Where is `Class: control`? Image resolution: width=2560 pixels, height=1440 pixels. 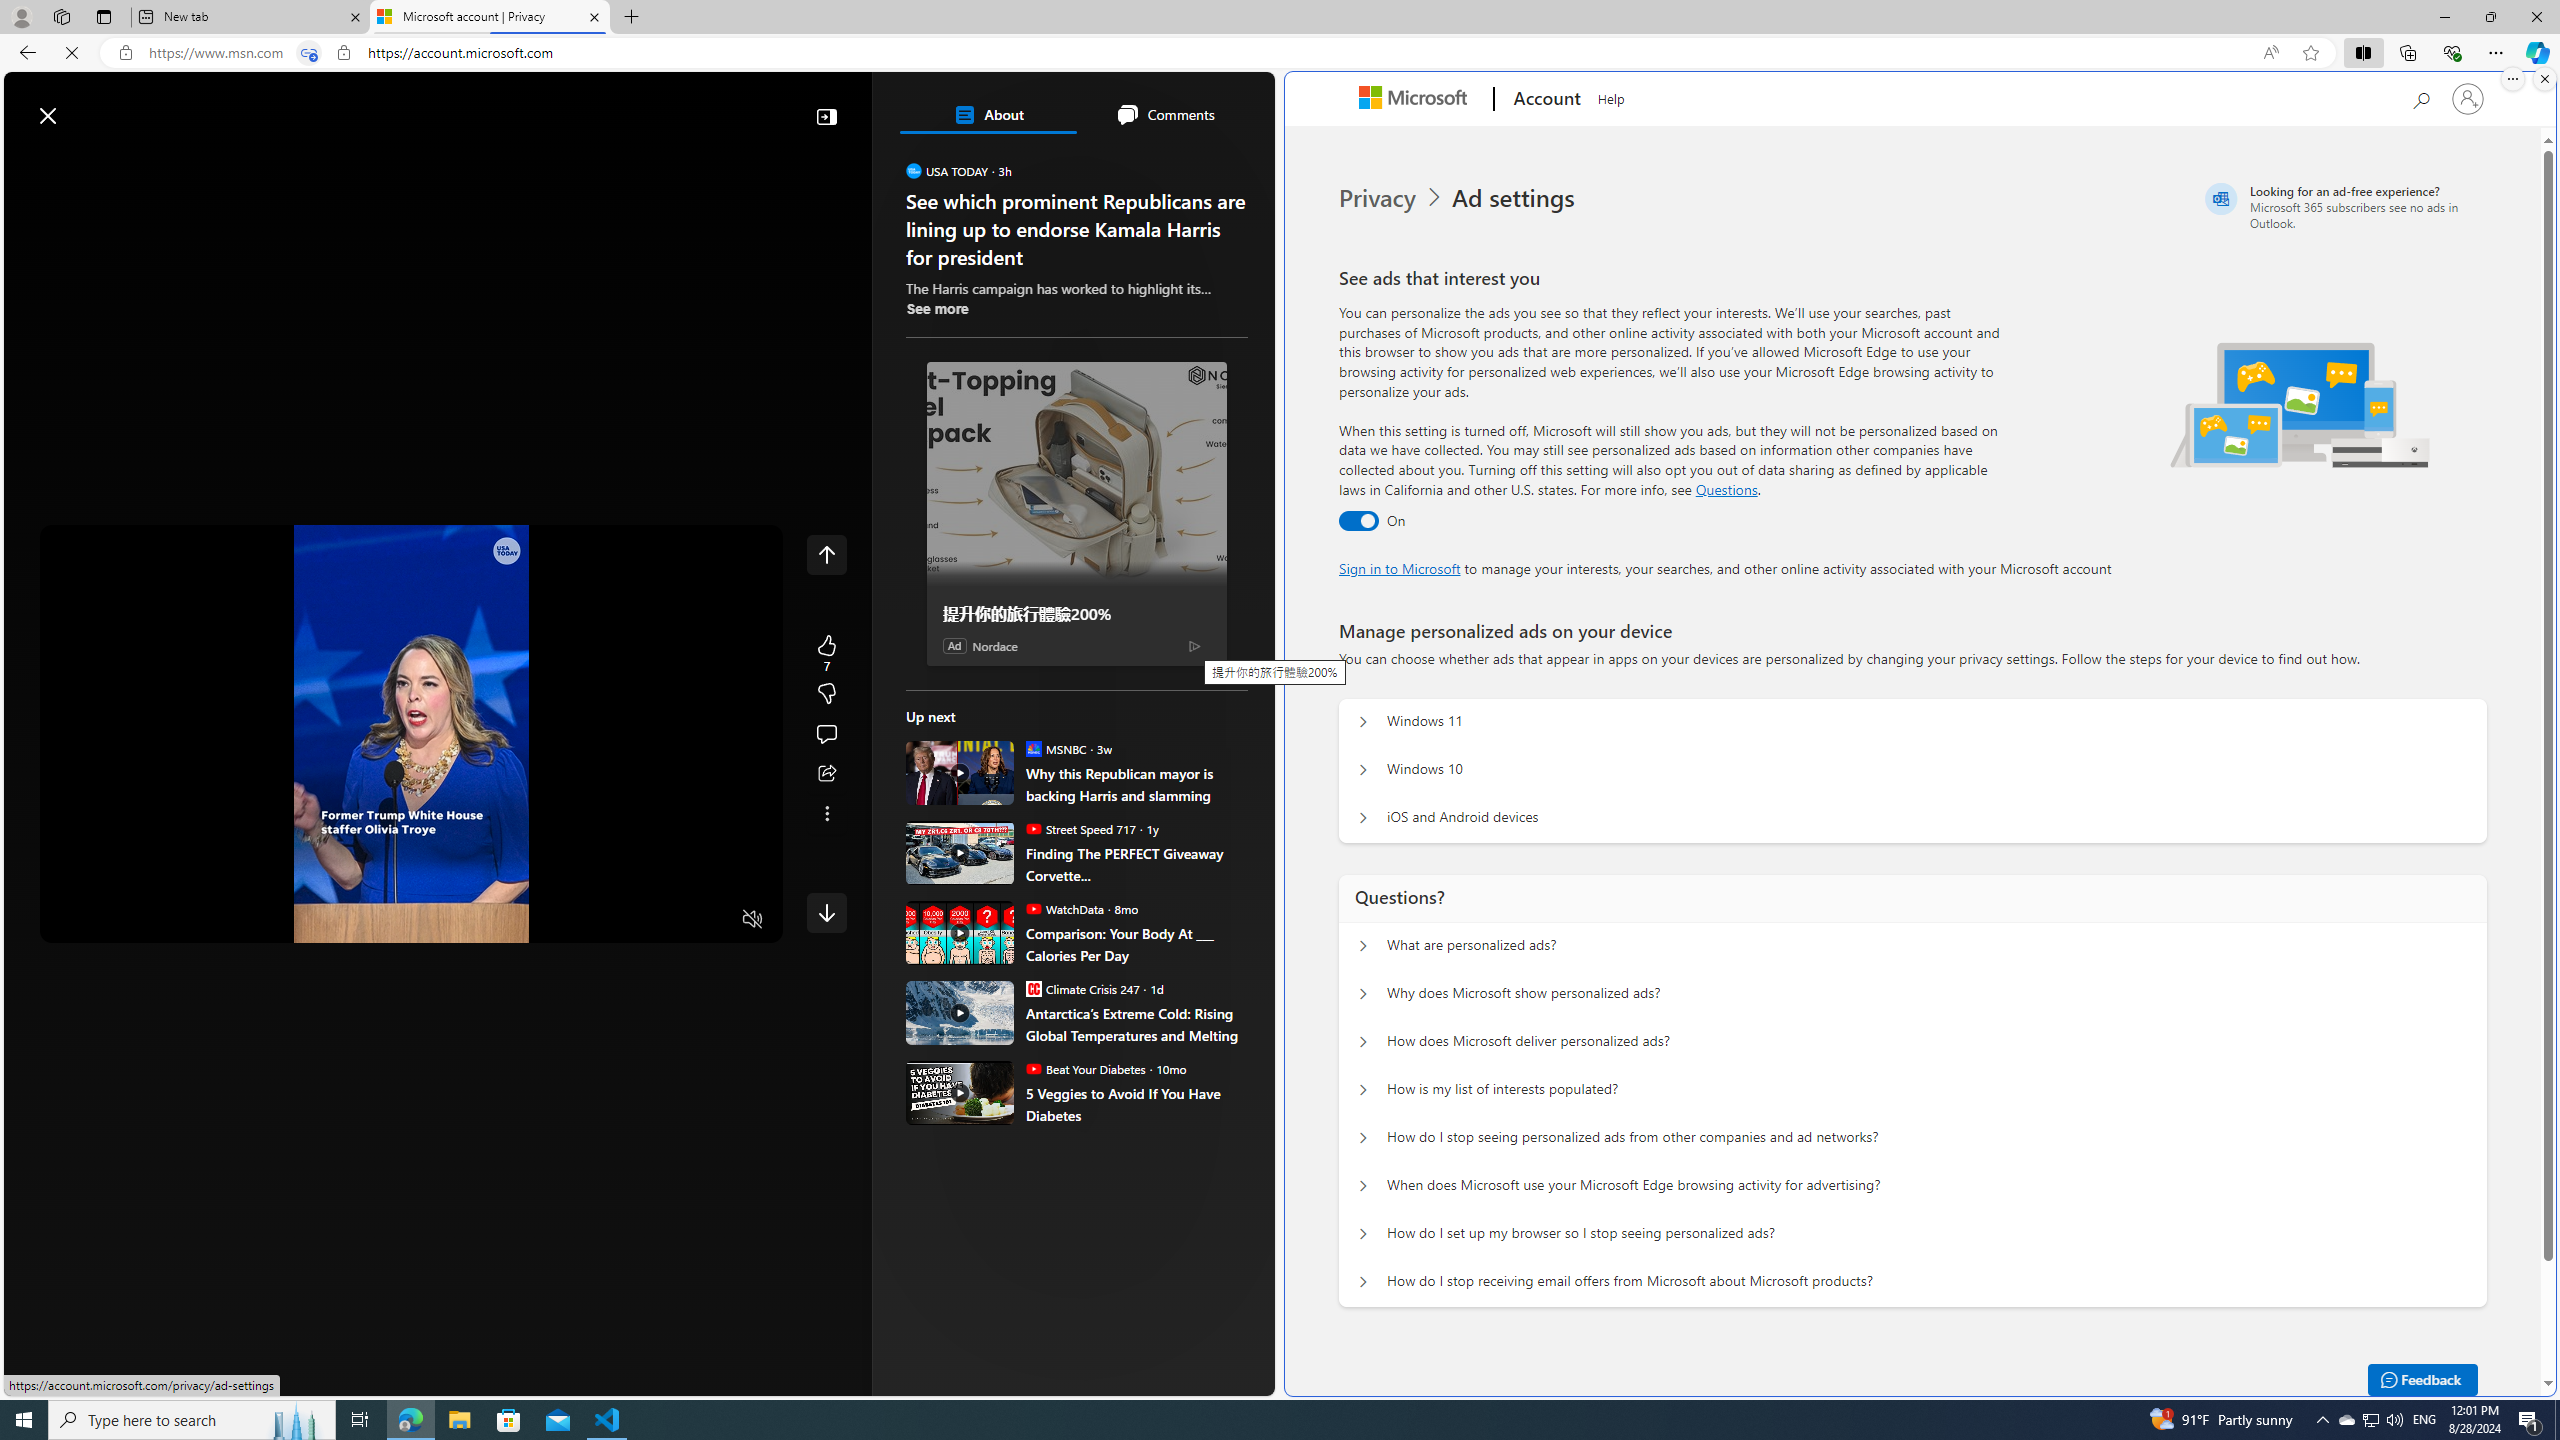 Class: control is located at coordinates (826, 912).